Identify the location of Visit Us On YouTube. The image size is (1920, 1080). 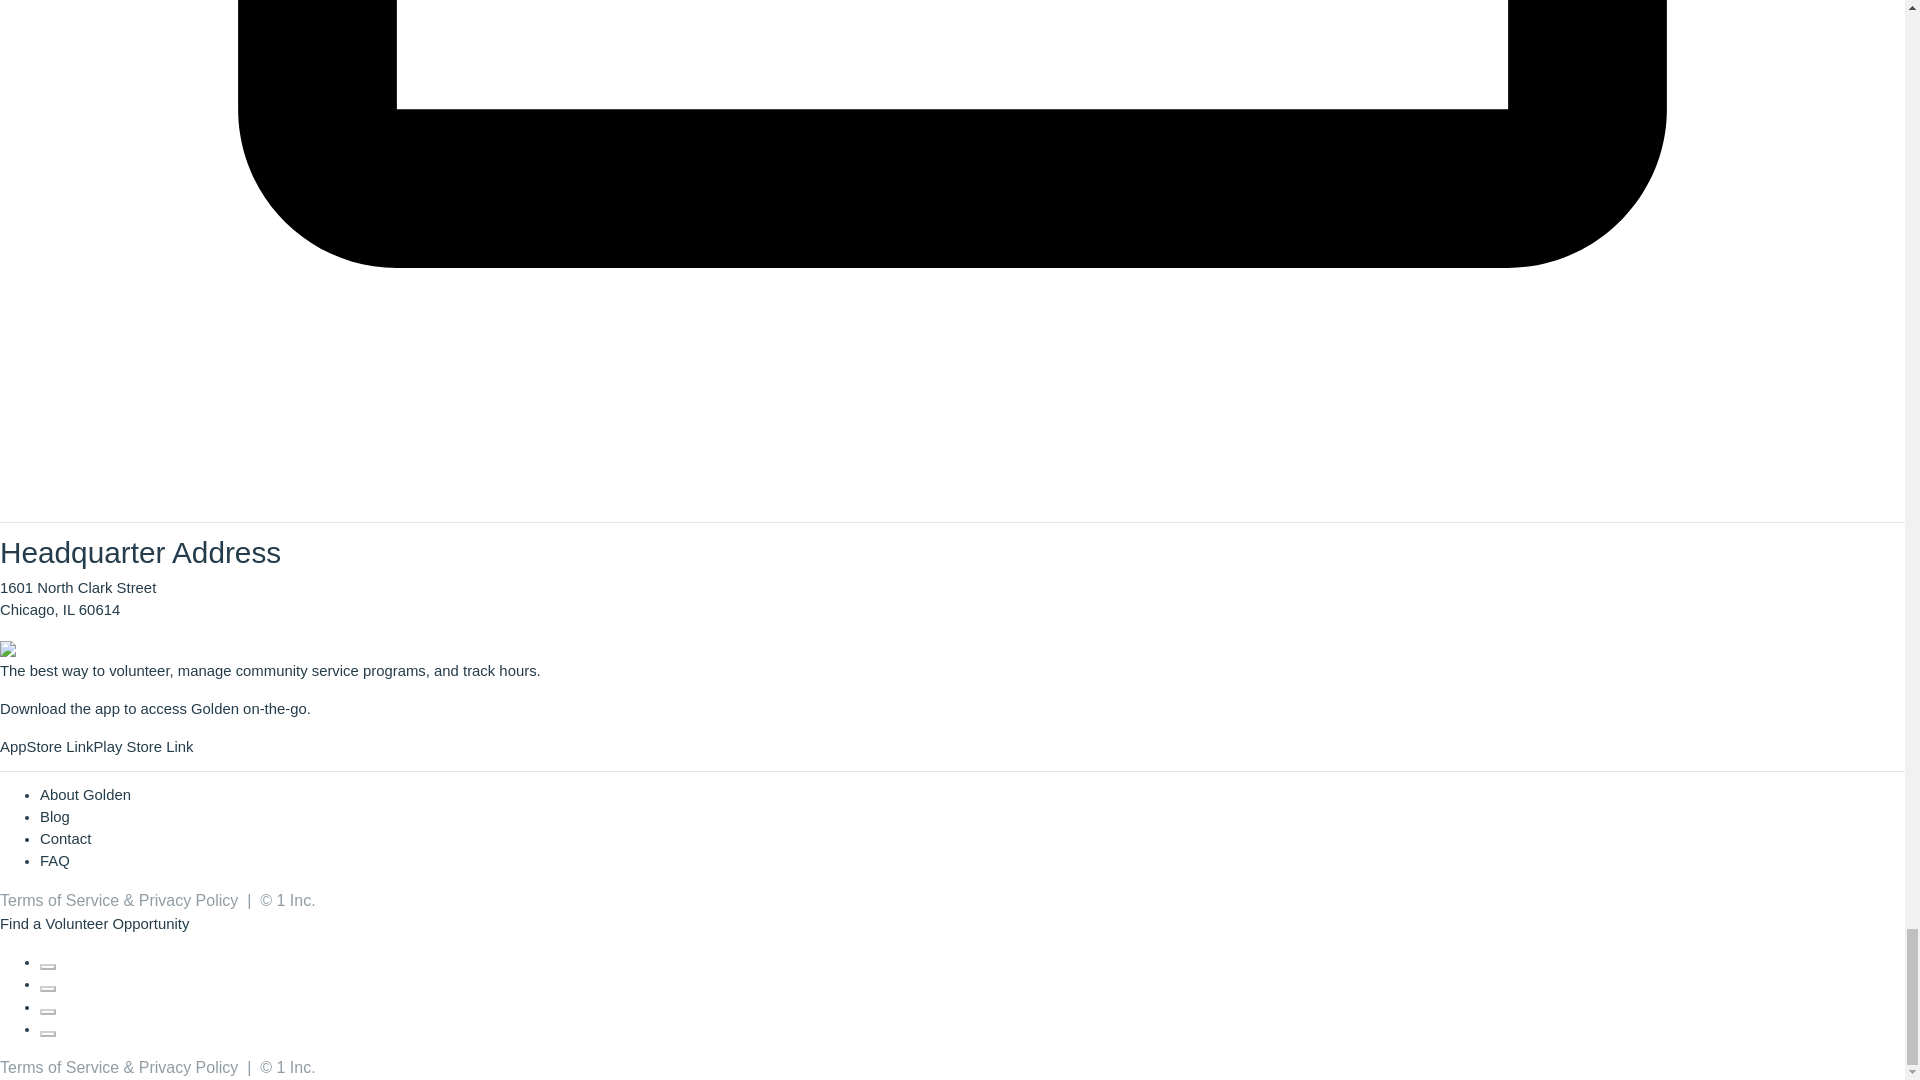
(48, 1028).